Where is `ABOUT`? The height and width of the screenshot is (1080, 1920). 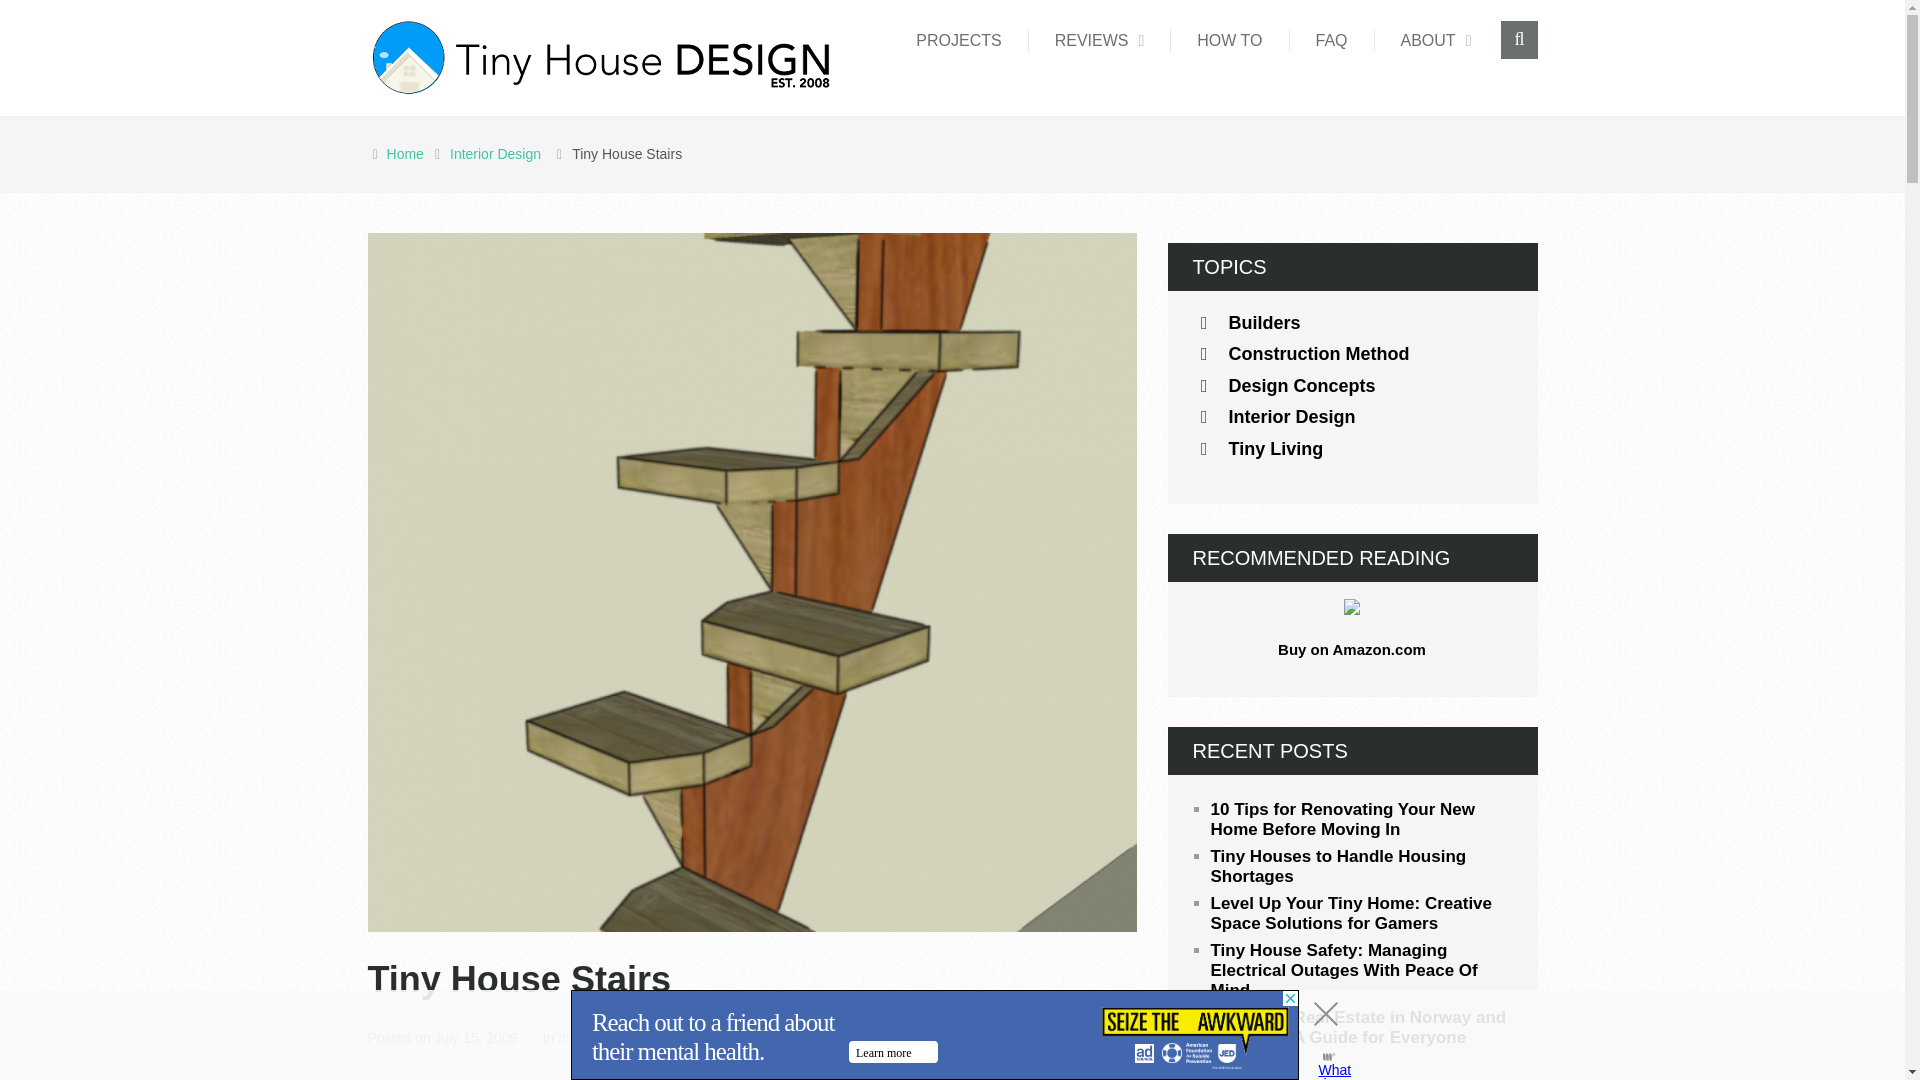
ABOUT is located at coordinates (1436, 40).